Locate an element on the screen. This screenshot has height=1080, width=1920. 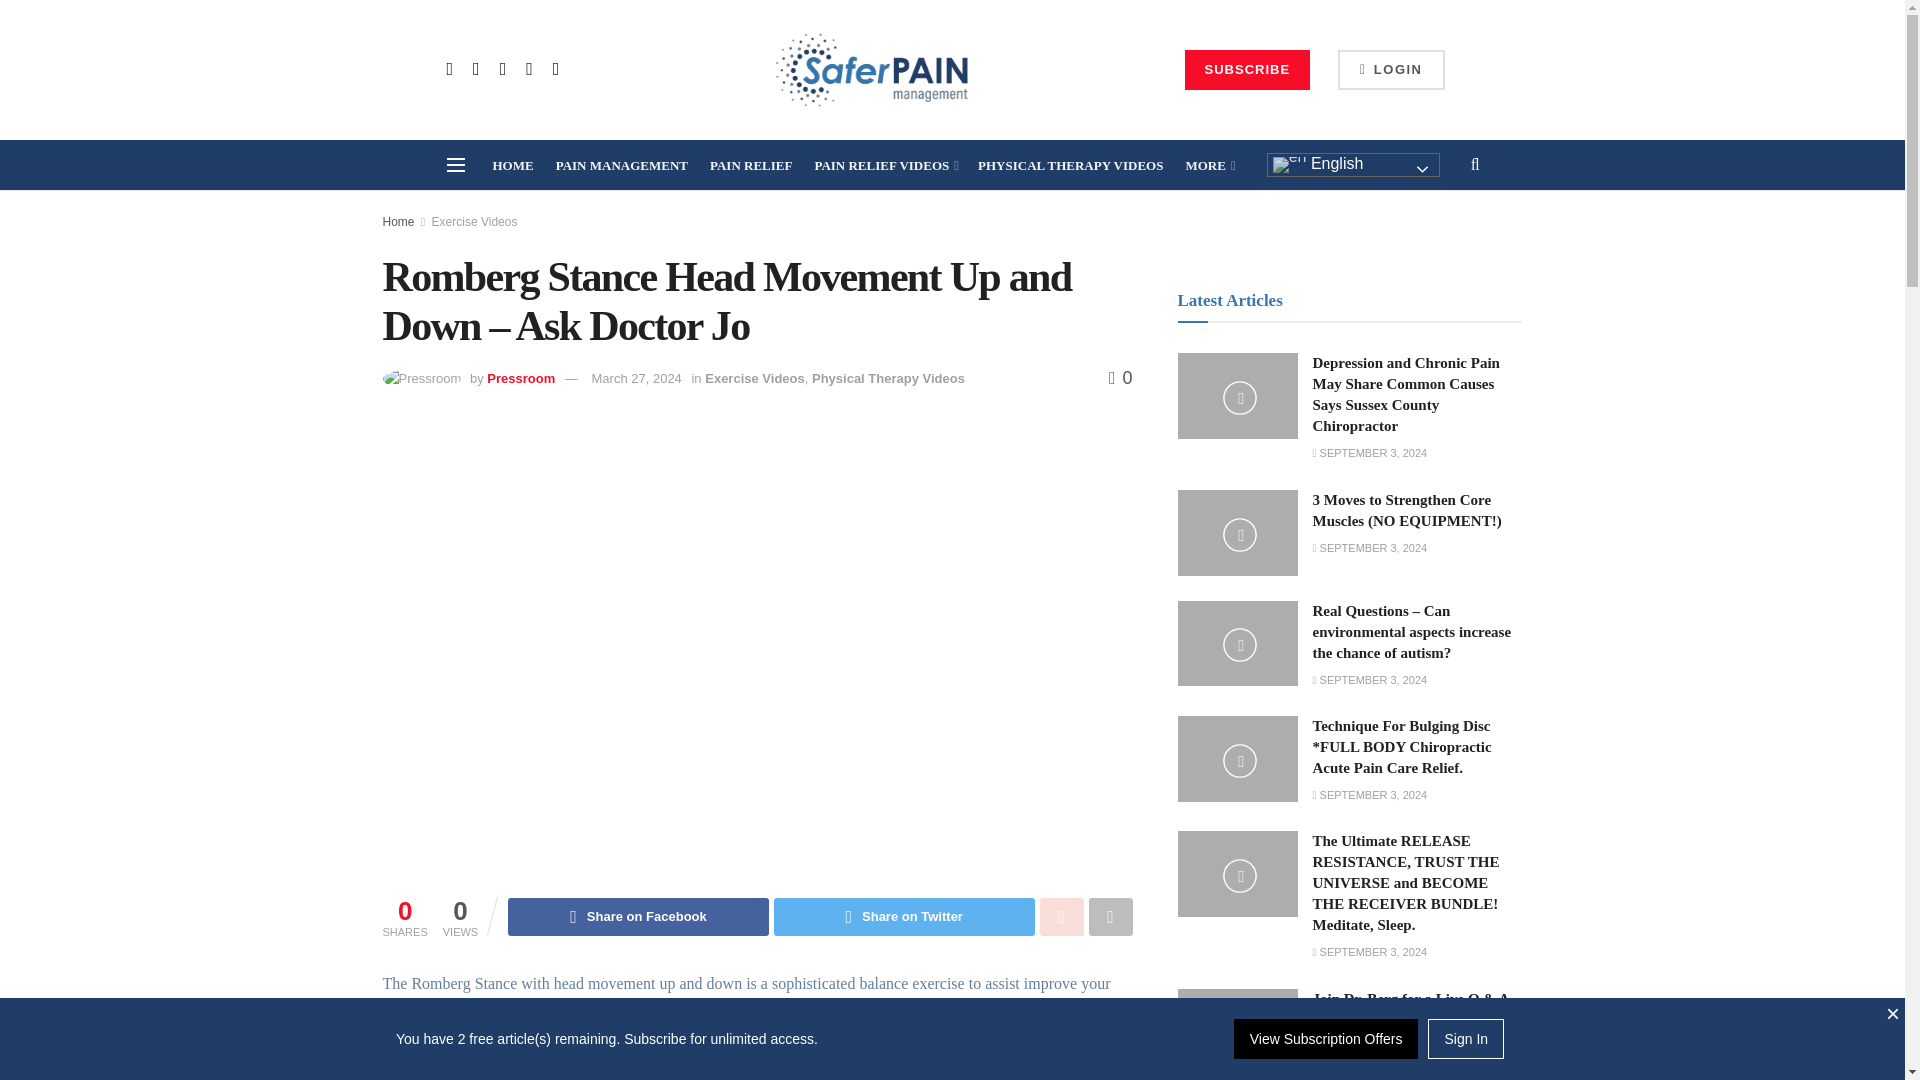
PHYSICAL THERAPY VIDEOS is located at coordinates (1070, 166).